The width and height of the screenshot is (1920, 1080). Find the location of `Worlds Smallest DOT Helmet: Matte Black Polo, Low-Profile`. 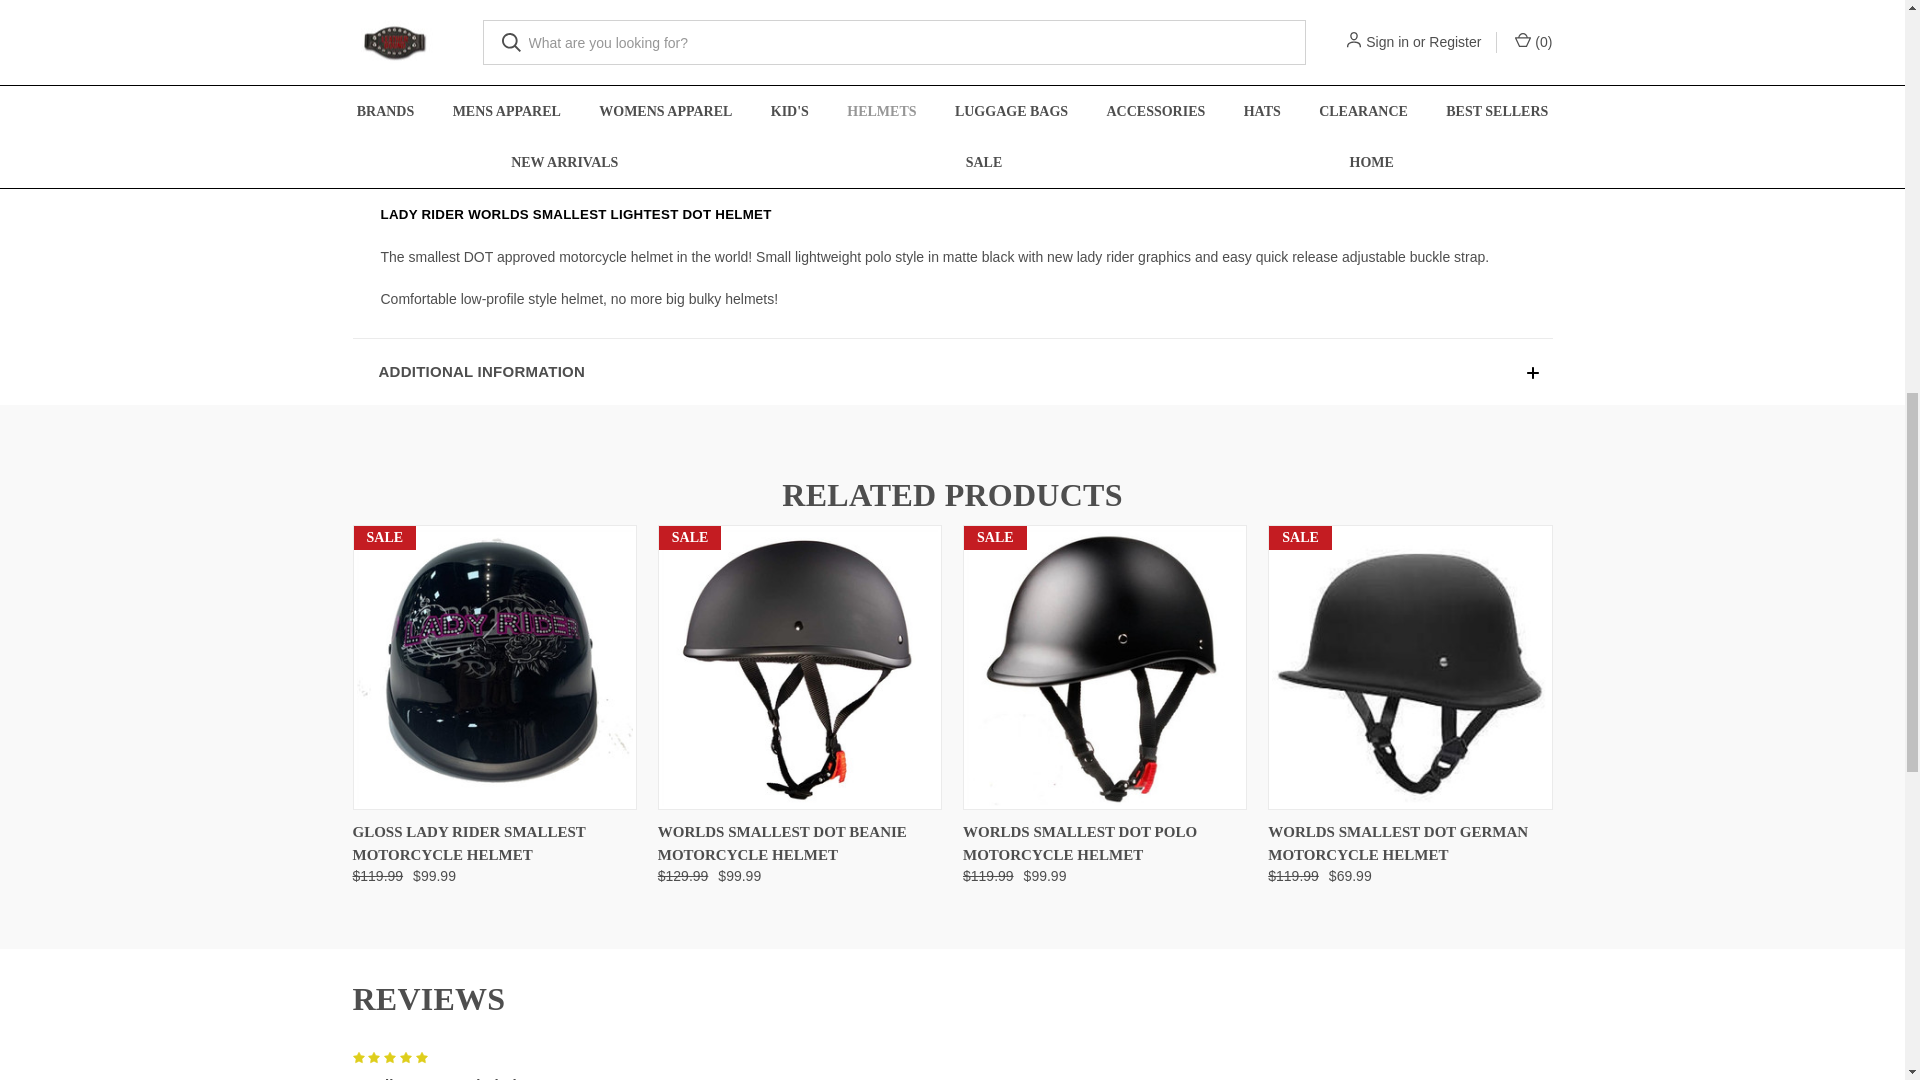

Worlds Smallest DOT Helmet: Matte Black Polo, Low-Profile is located at coordinates (1104, 668).